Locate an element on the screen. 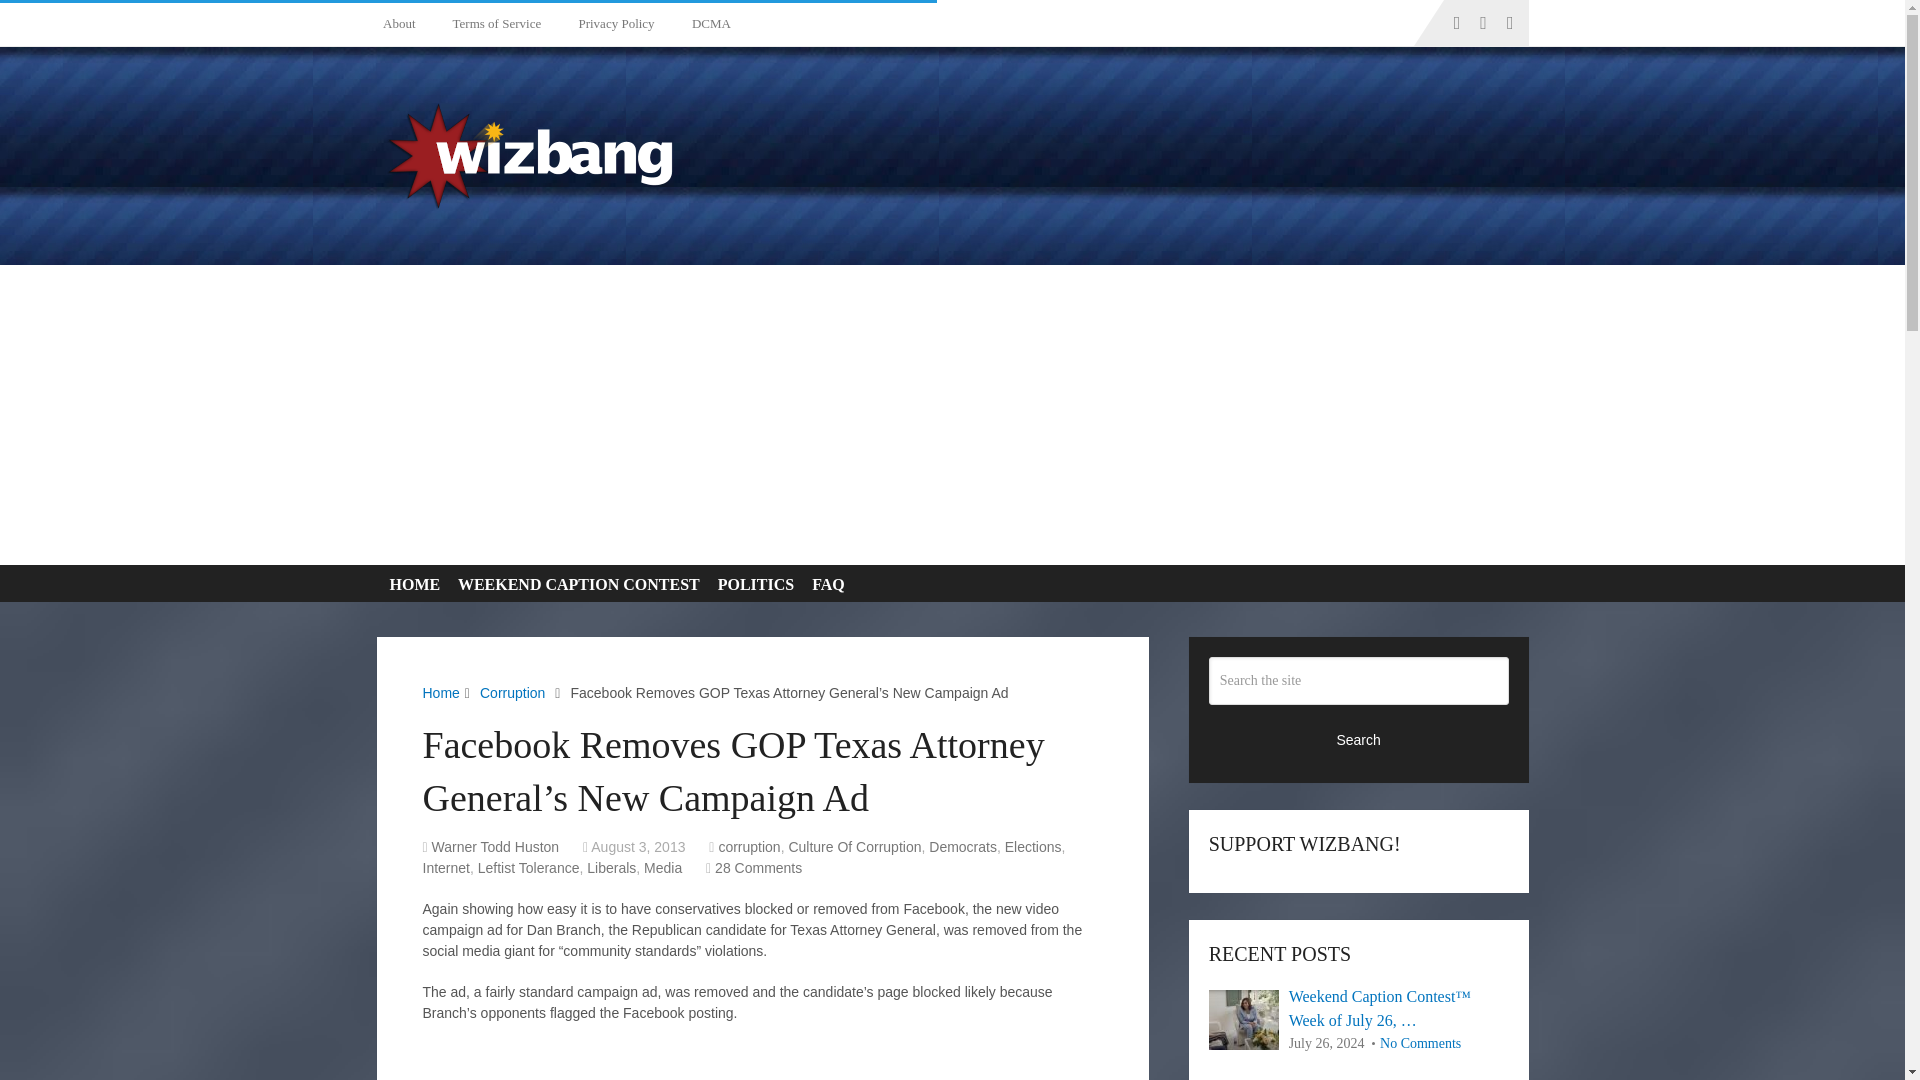 The width and height of the screenshot is (1920, 1080). Elections is located at coordinates (1032, 847).